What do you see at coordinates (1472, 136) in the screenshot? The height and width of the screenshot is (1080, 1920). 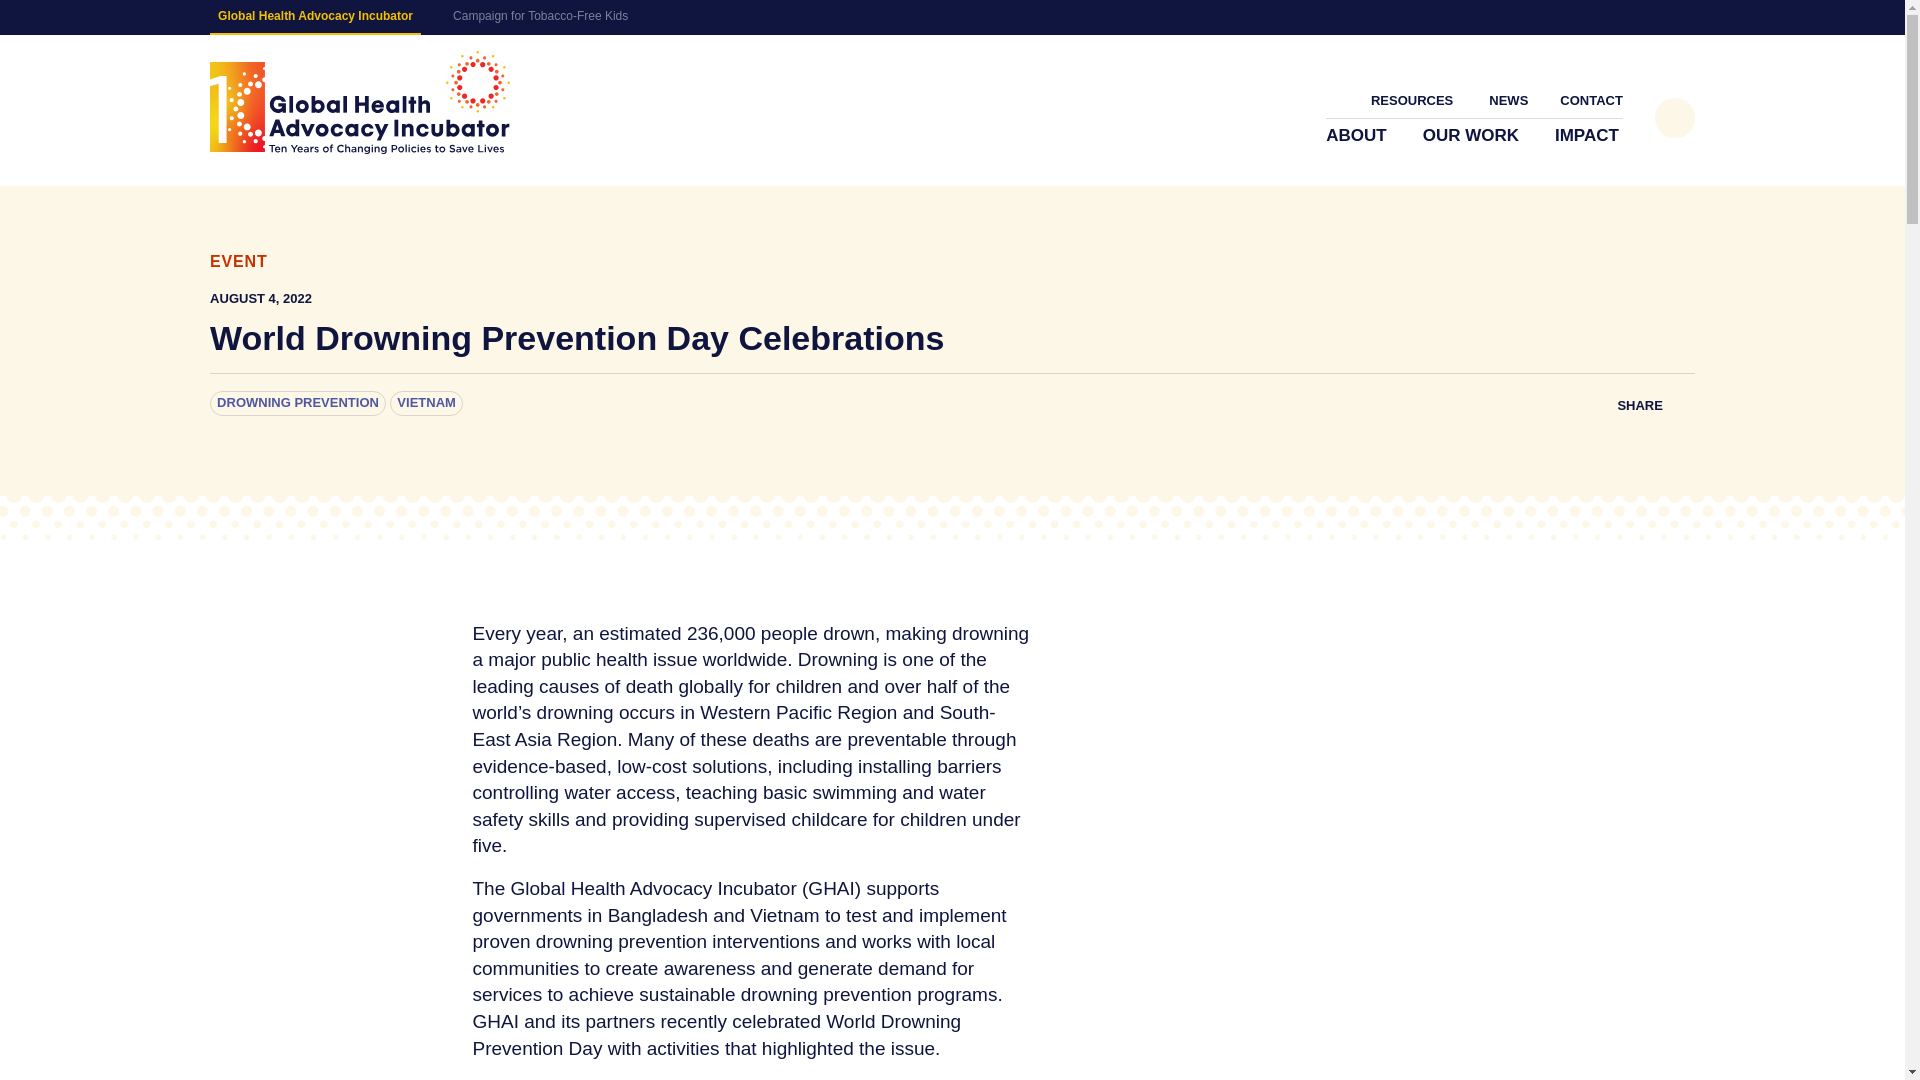 I see `OUR WORK` at bounding box center [1472, 136].